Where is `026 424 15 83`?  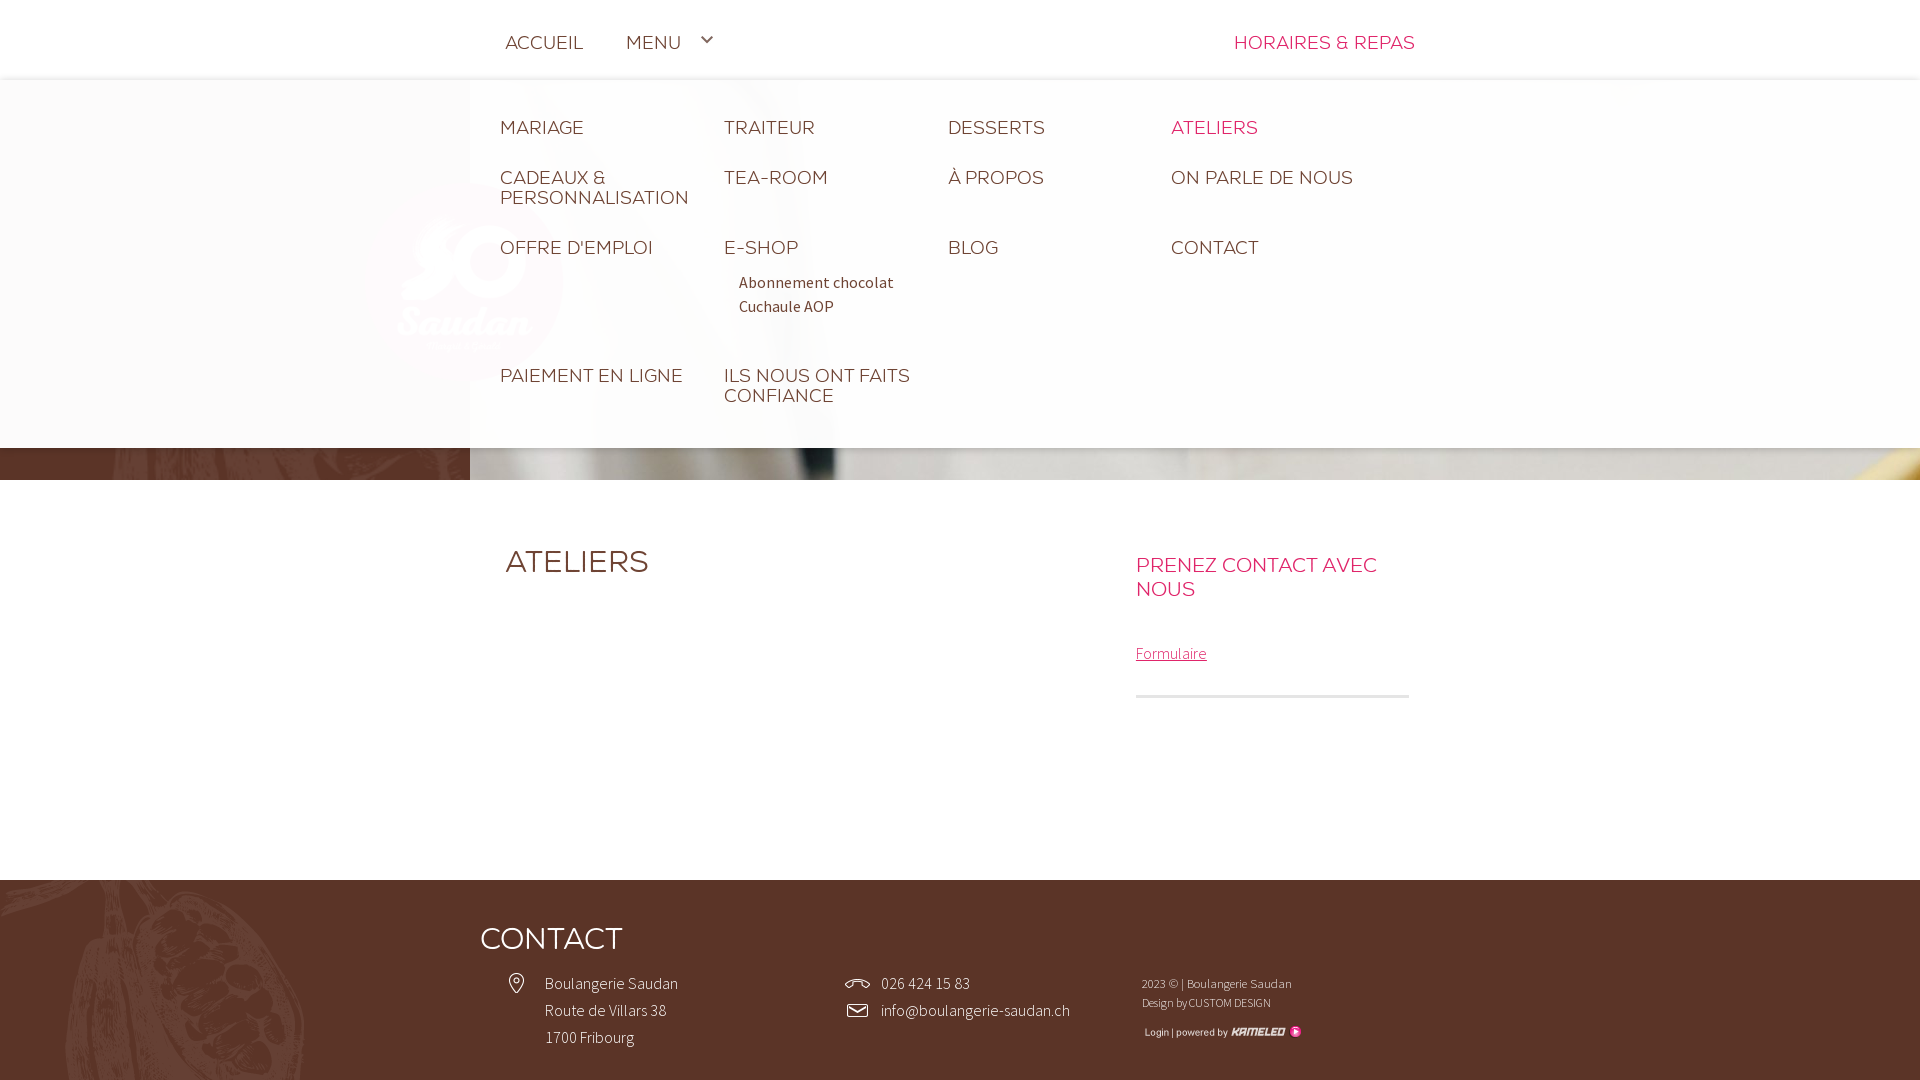 026 424 15 83 is located at coordinates (926, 983).